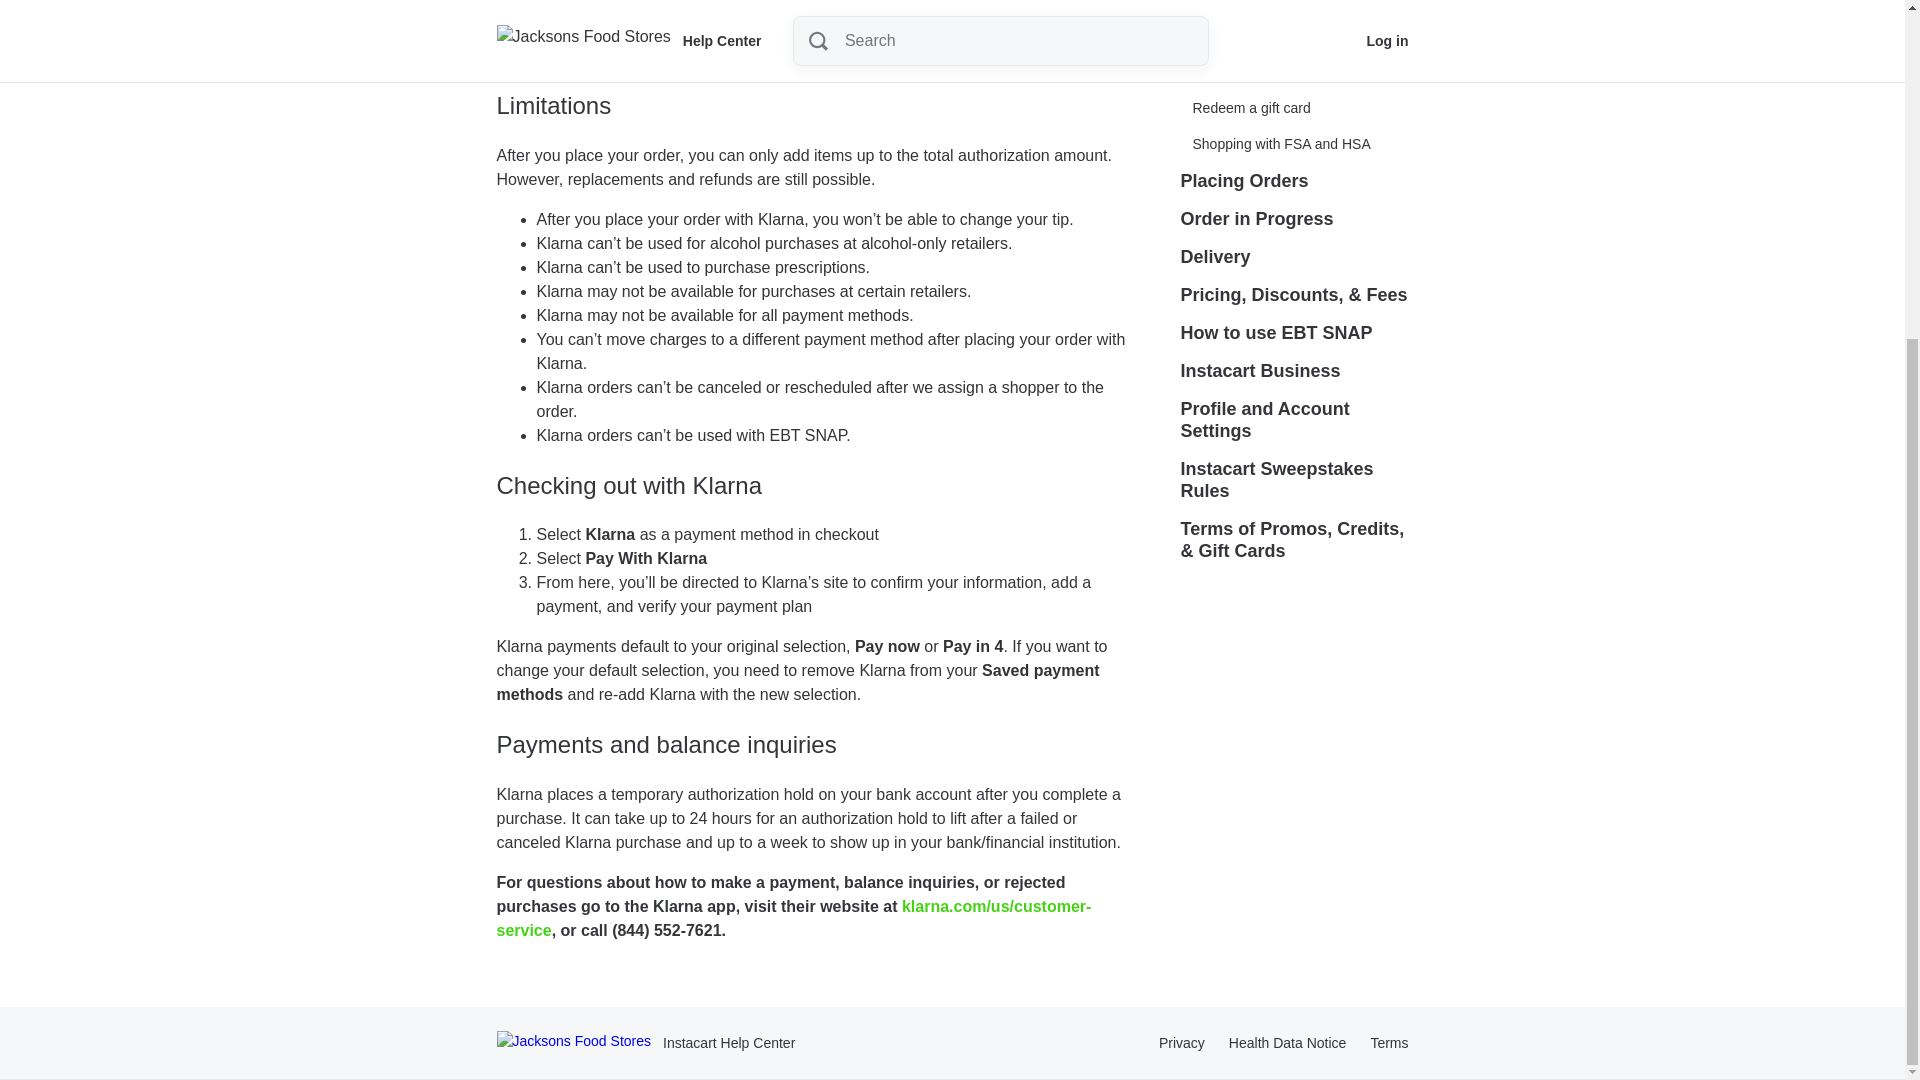 This screenshot has height=1080, width=1920. What do you see at coordinates (1256, 218) in the screenshot?
I see `Order in Progress` at bounding box center [1256, 218].